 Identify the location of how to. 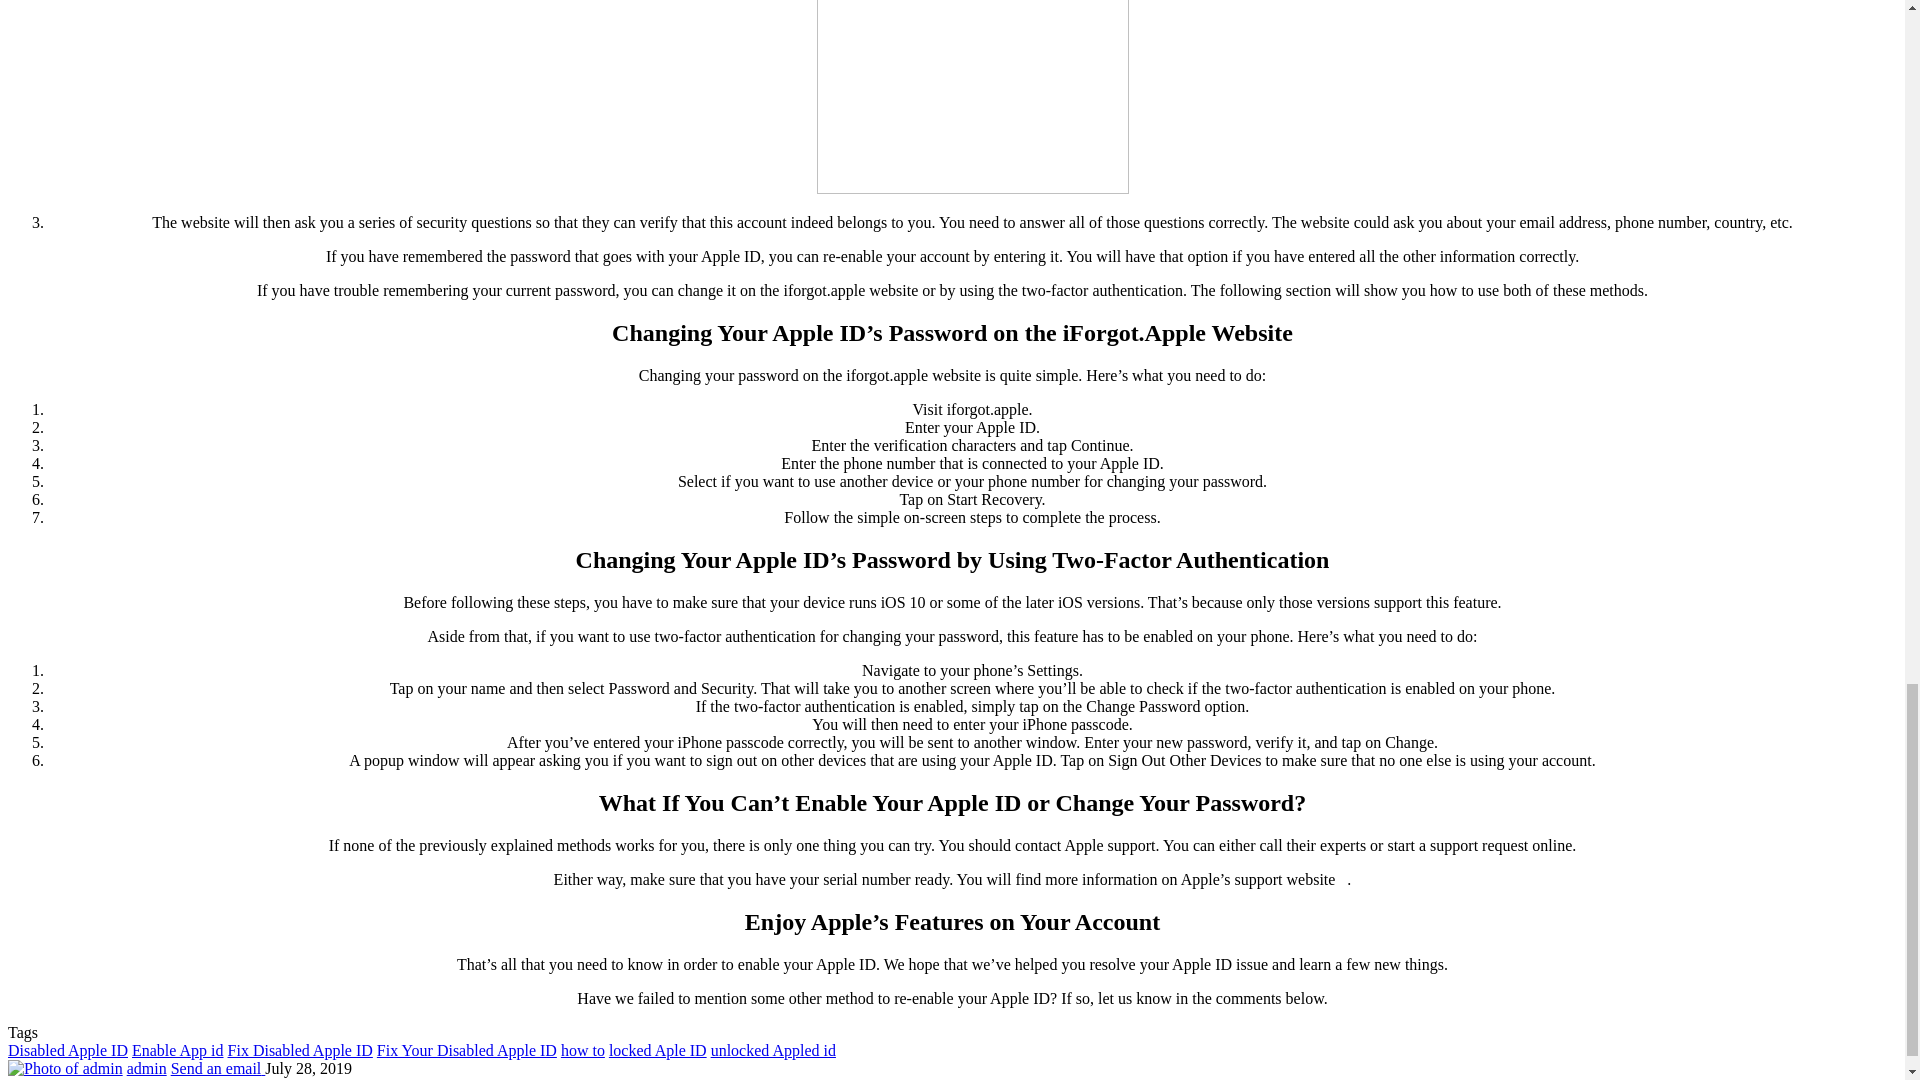
(582, 1050).